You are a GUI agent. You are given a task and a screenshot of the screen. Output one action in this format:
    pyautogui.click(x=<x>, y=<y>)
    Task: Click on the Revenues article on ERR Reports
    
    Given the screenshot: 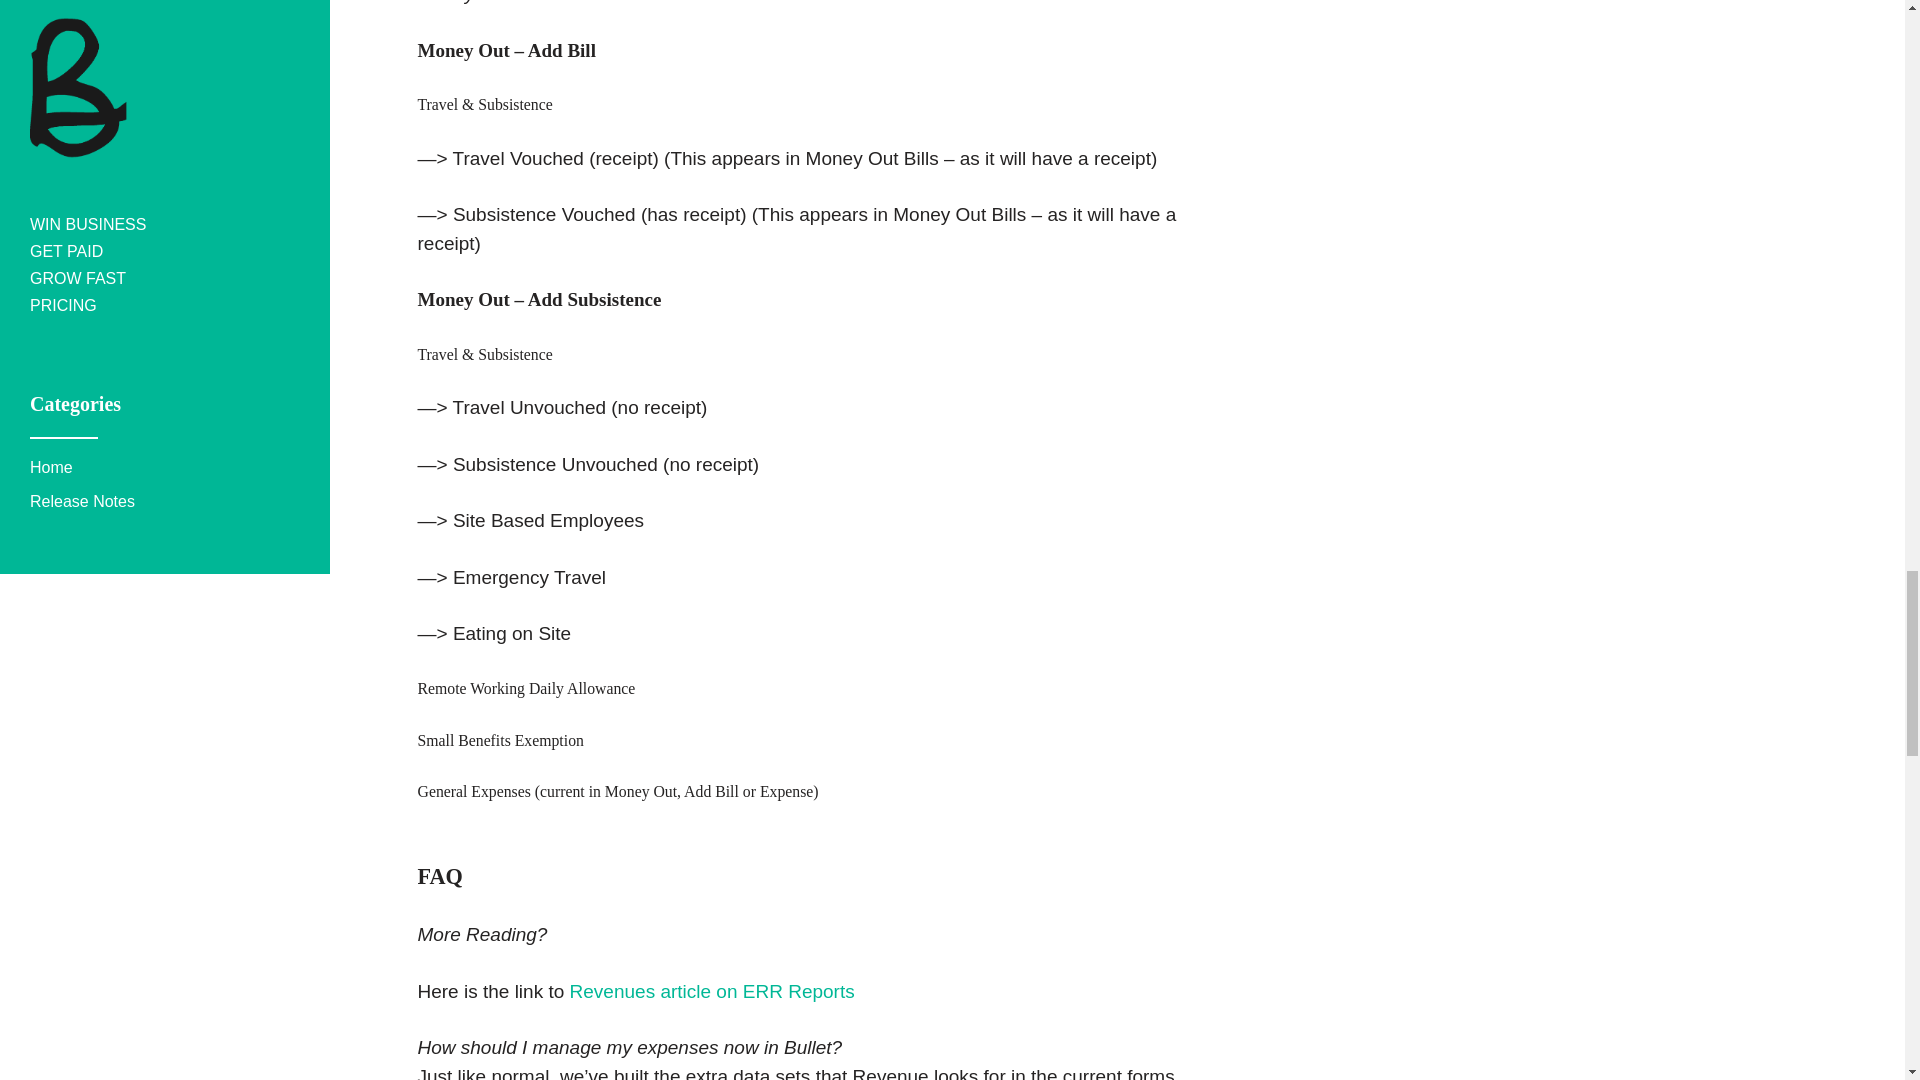 What is the action you would take?
    pyautogui.click(x=712, y=991)
    